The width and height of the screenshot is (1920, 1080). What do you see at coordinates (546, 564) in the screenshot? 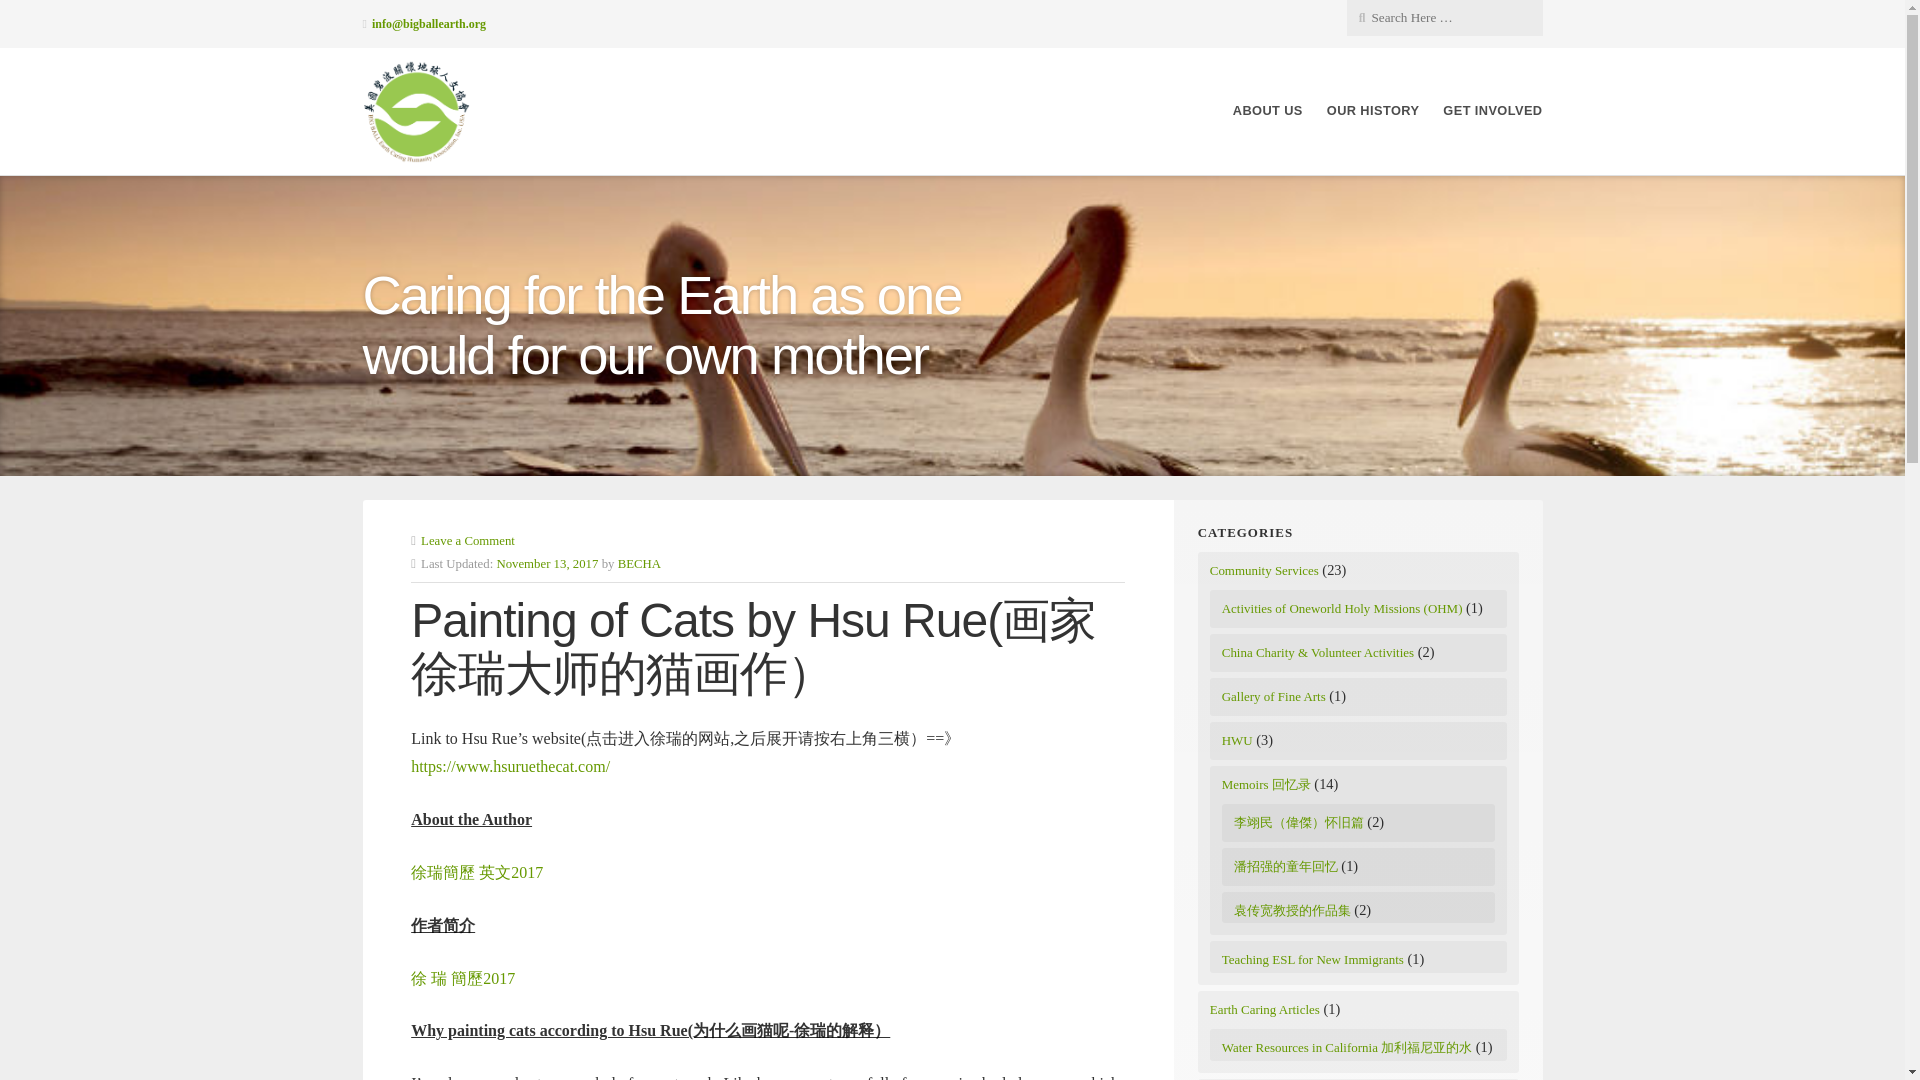
I see `1:08 am` at bounding box center [546, 564].